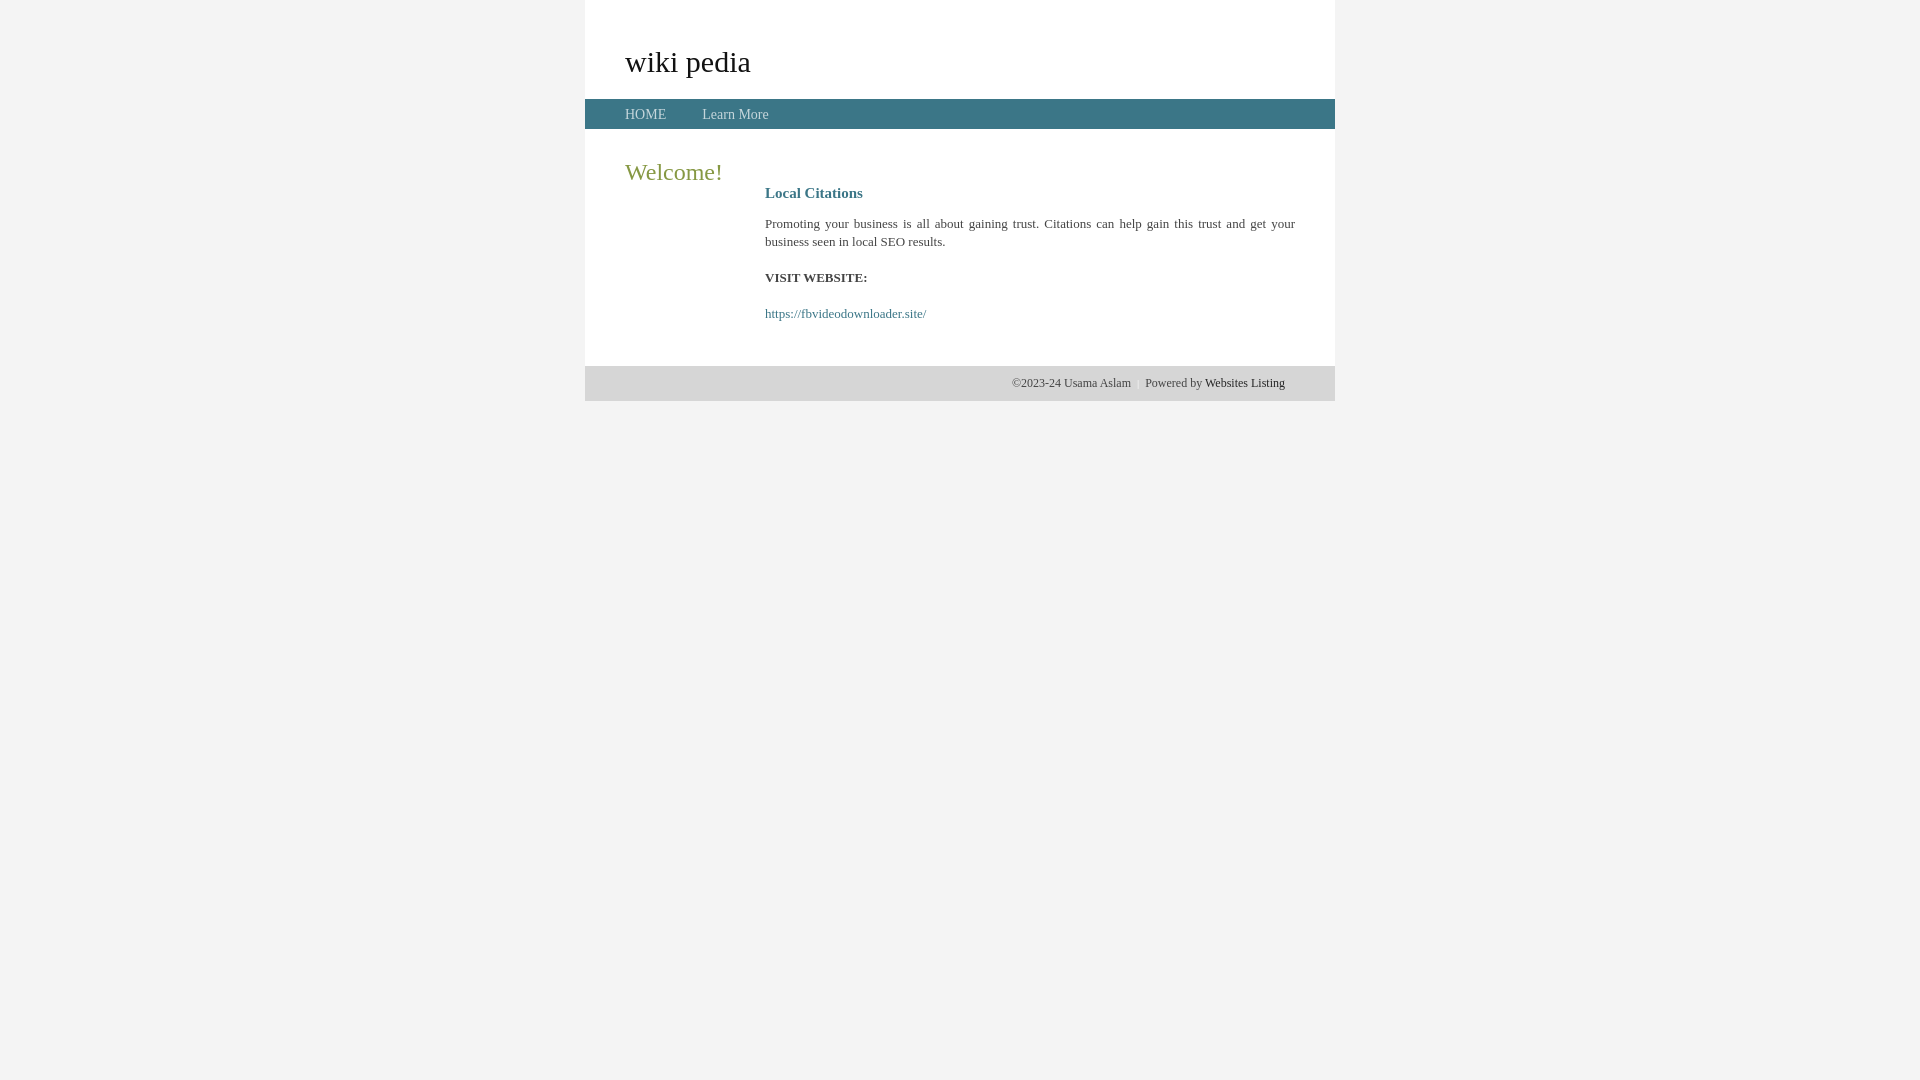 This screenshot has height=1080, width=1920. Describe the element at coordinates (735, 114) in the screenshot. I see `Learn More` at that location.